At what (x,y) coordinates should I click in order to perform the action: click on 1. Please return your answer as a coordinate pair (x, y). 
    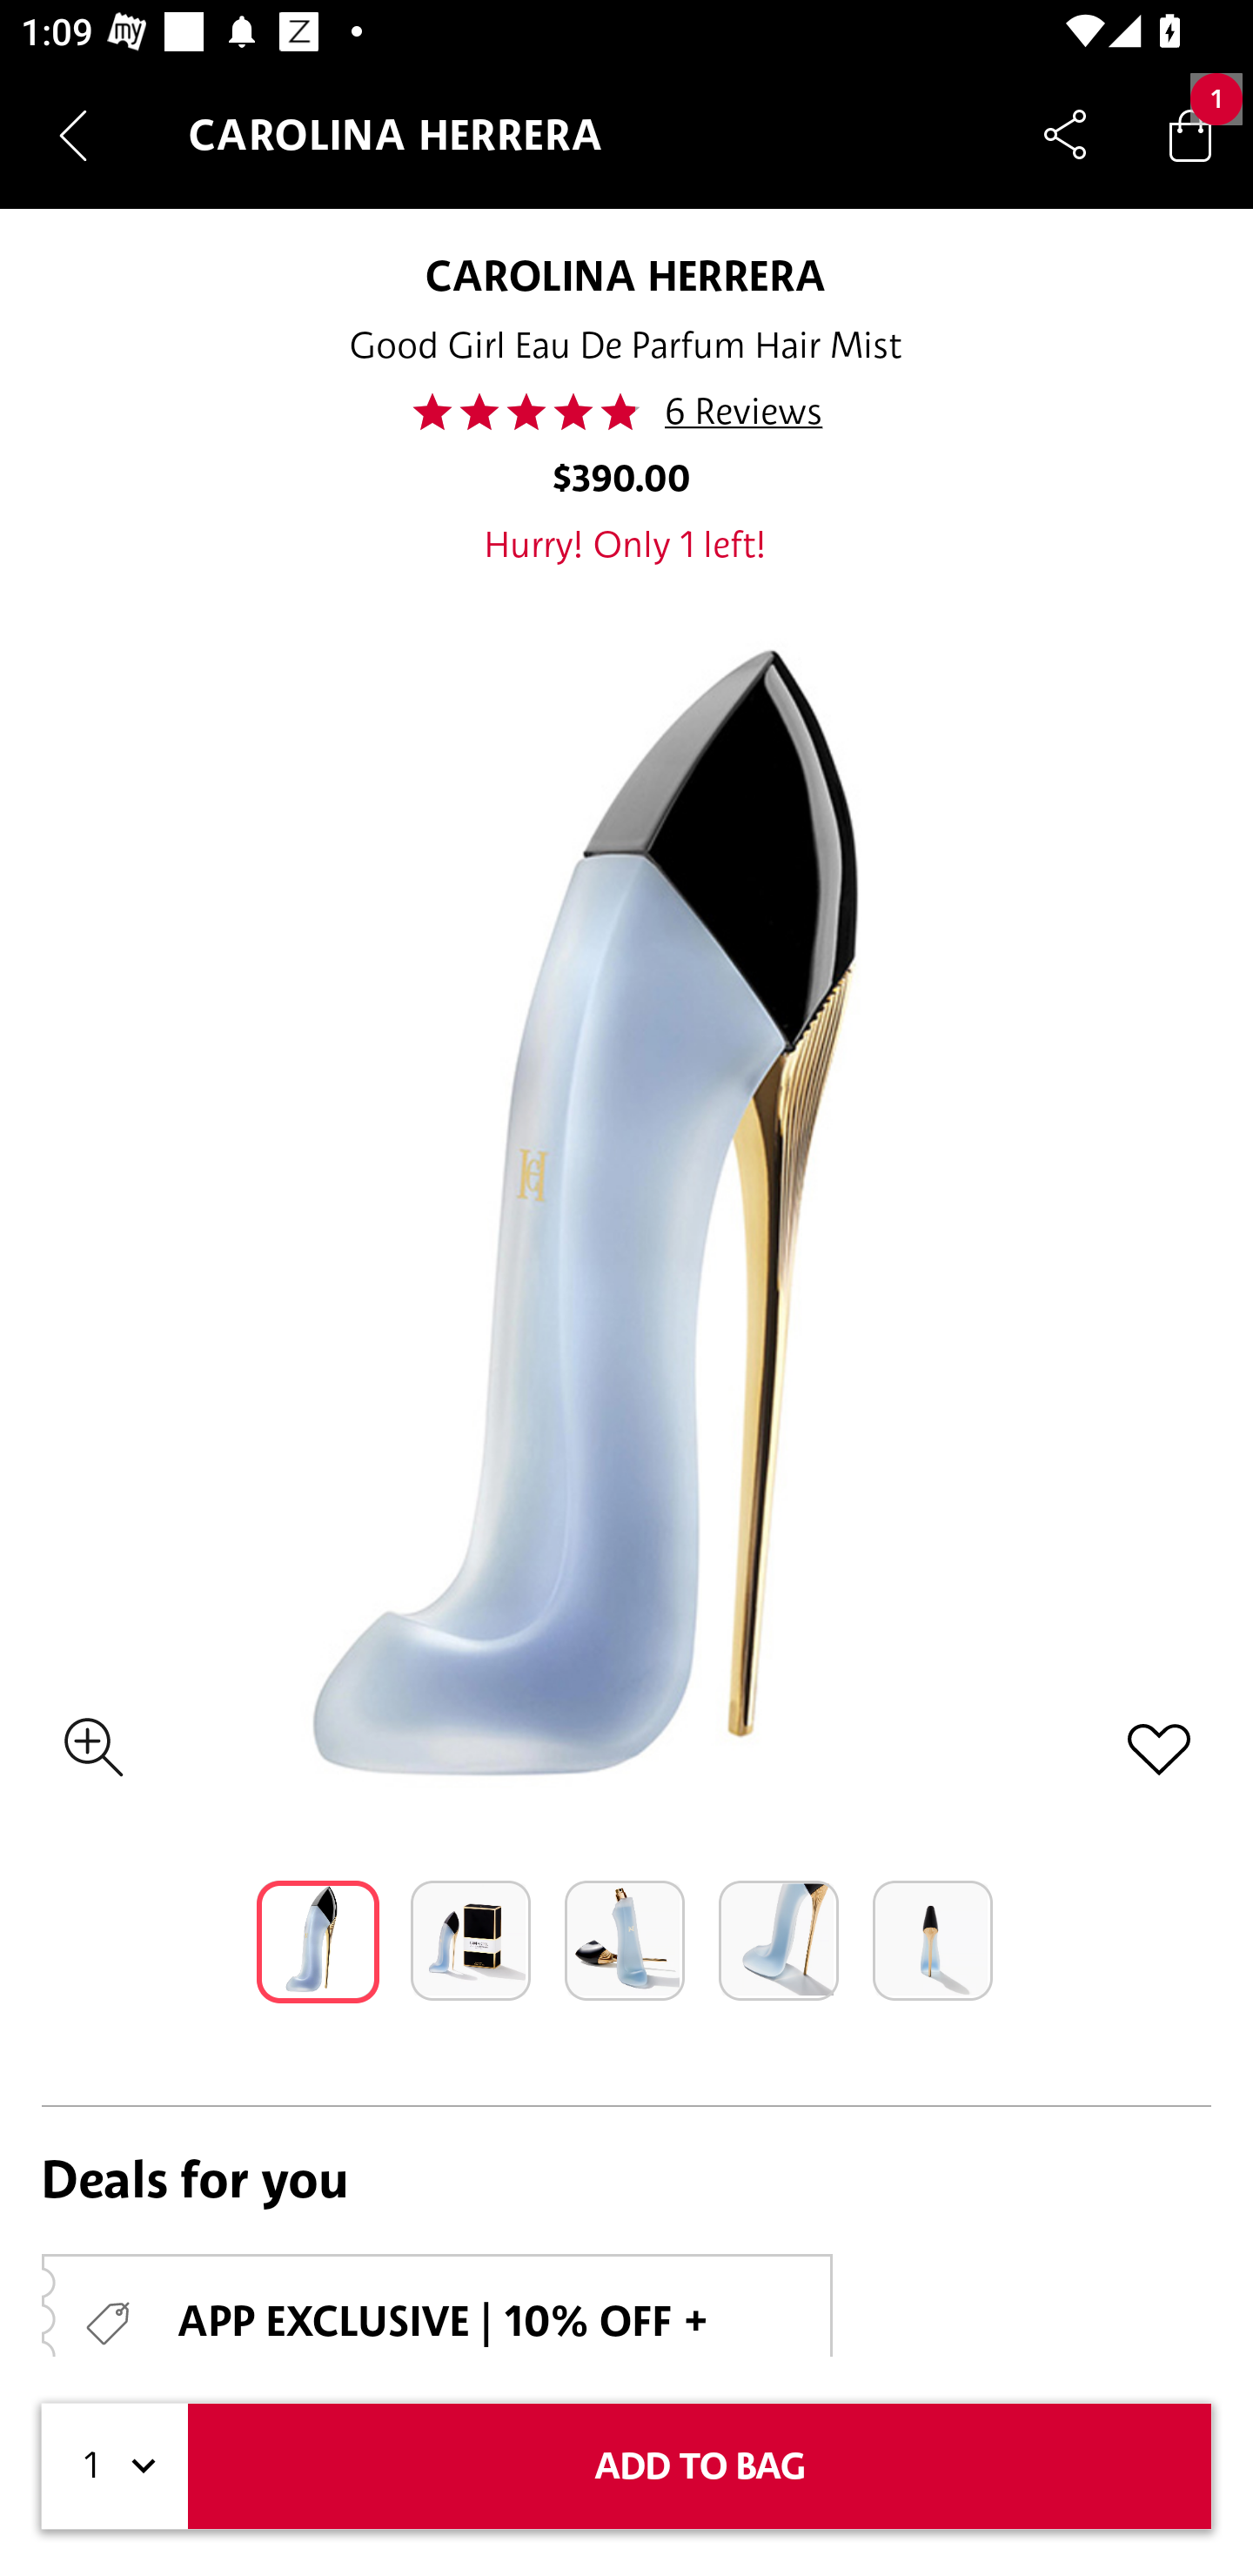
    Looking at the image, I should click on (115, 2466).